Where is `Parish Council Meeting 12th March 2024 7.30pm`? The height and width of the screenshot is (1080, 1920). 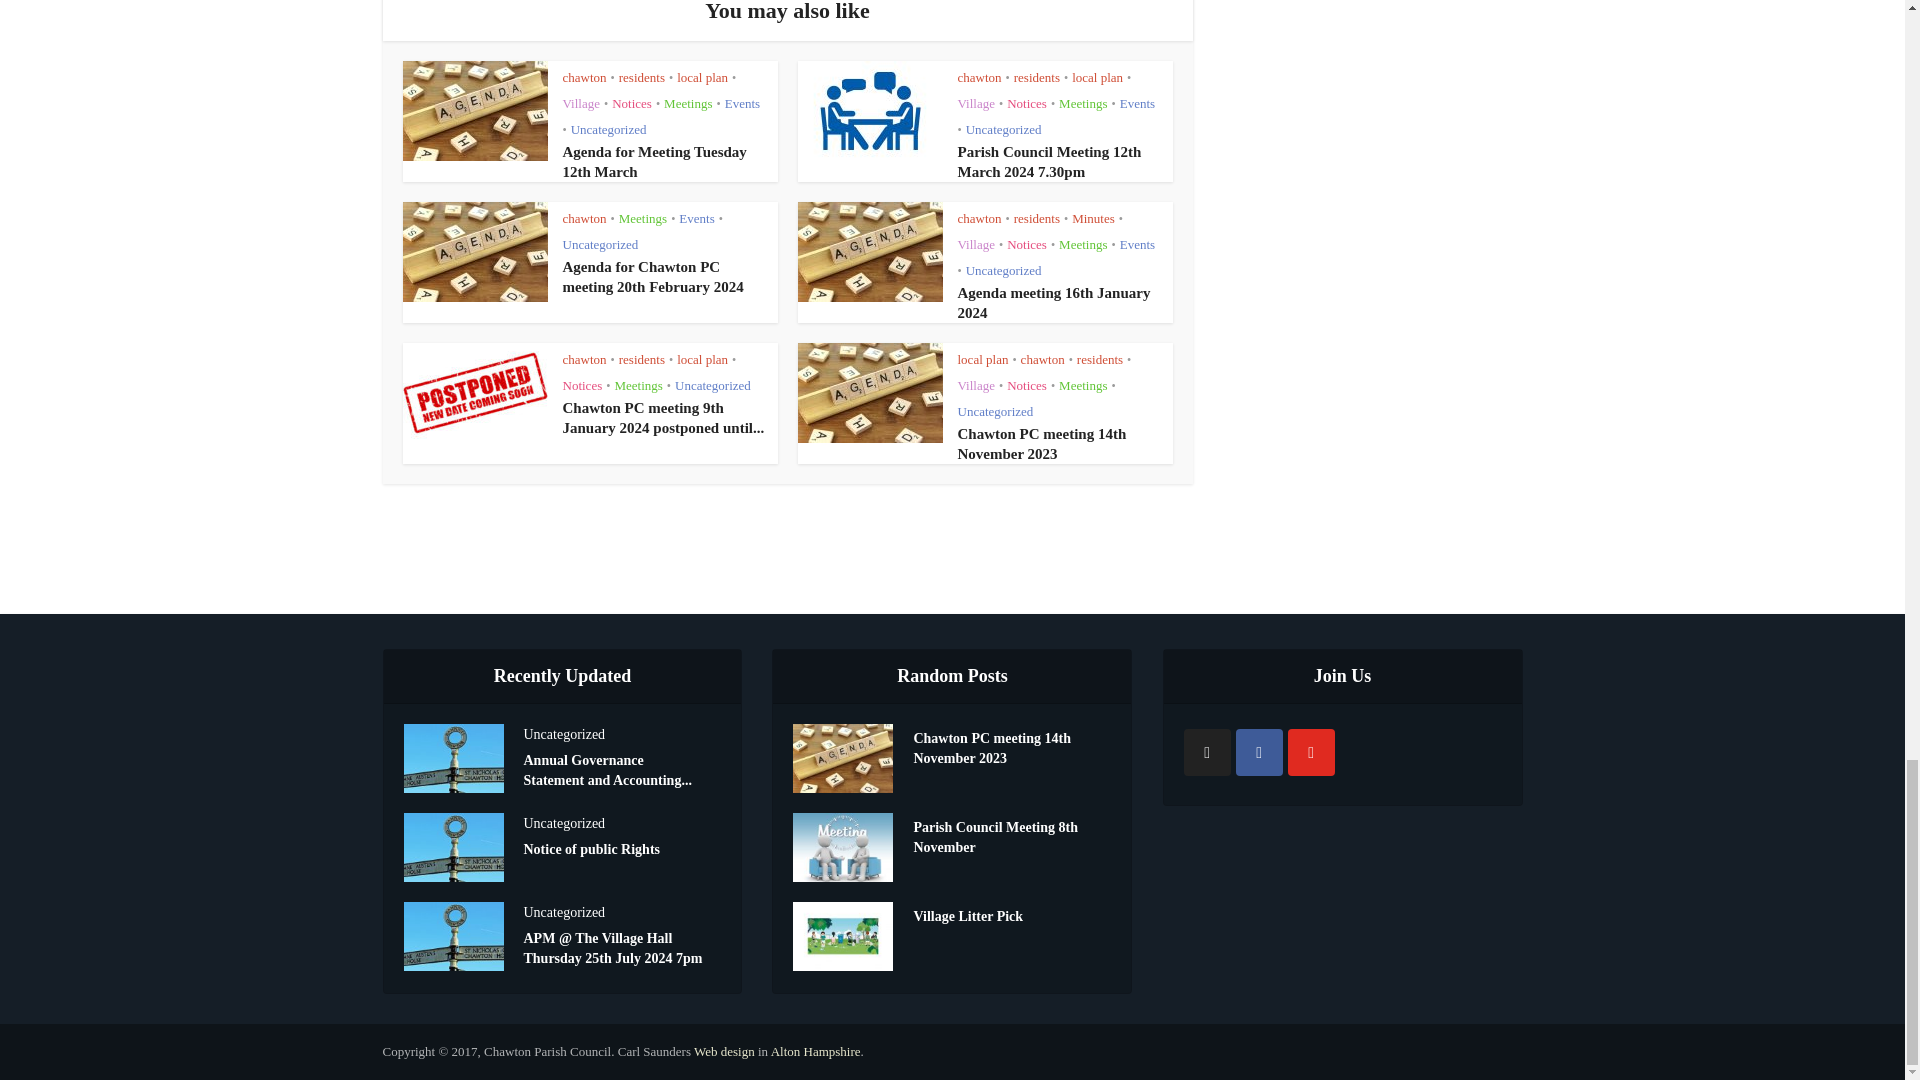
Parish Council Meeting 12th March 2024 7.30pm is located at coordinates (1050, 162).